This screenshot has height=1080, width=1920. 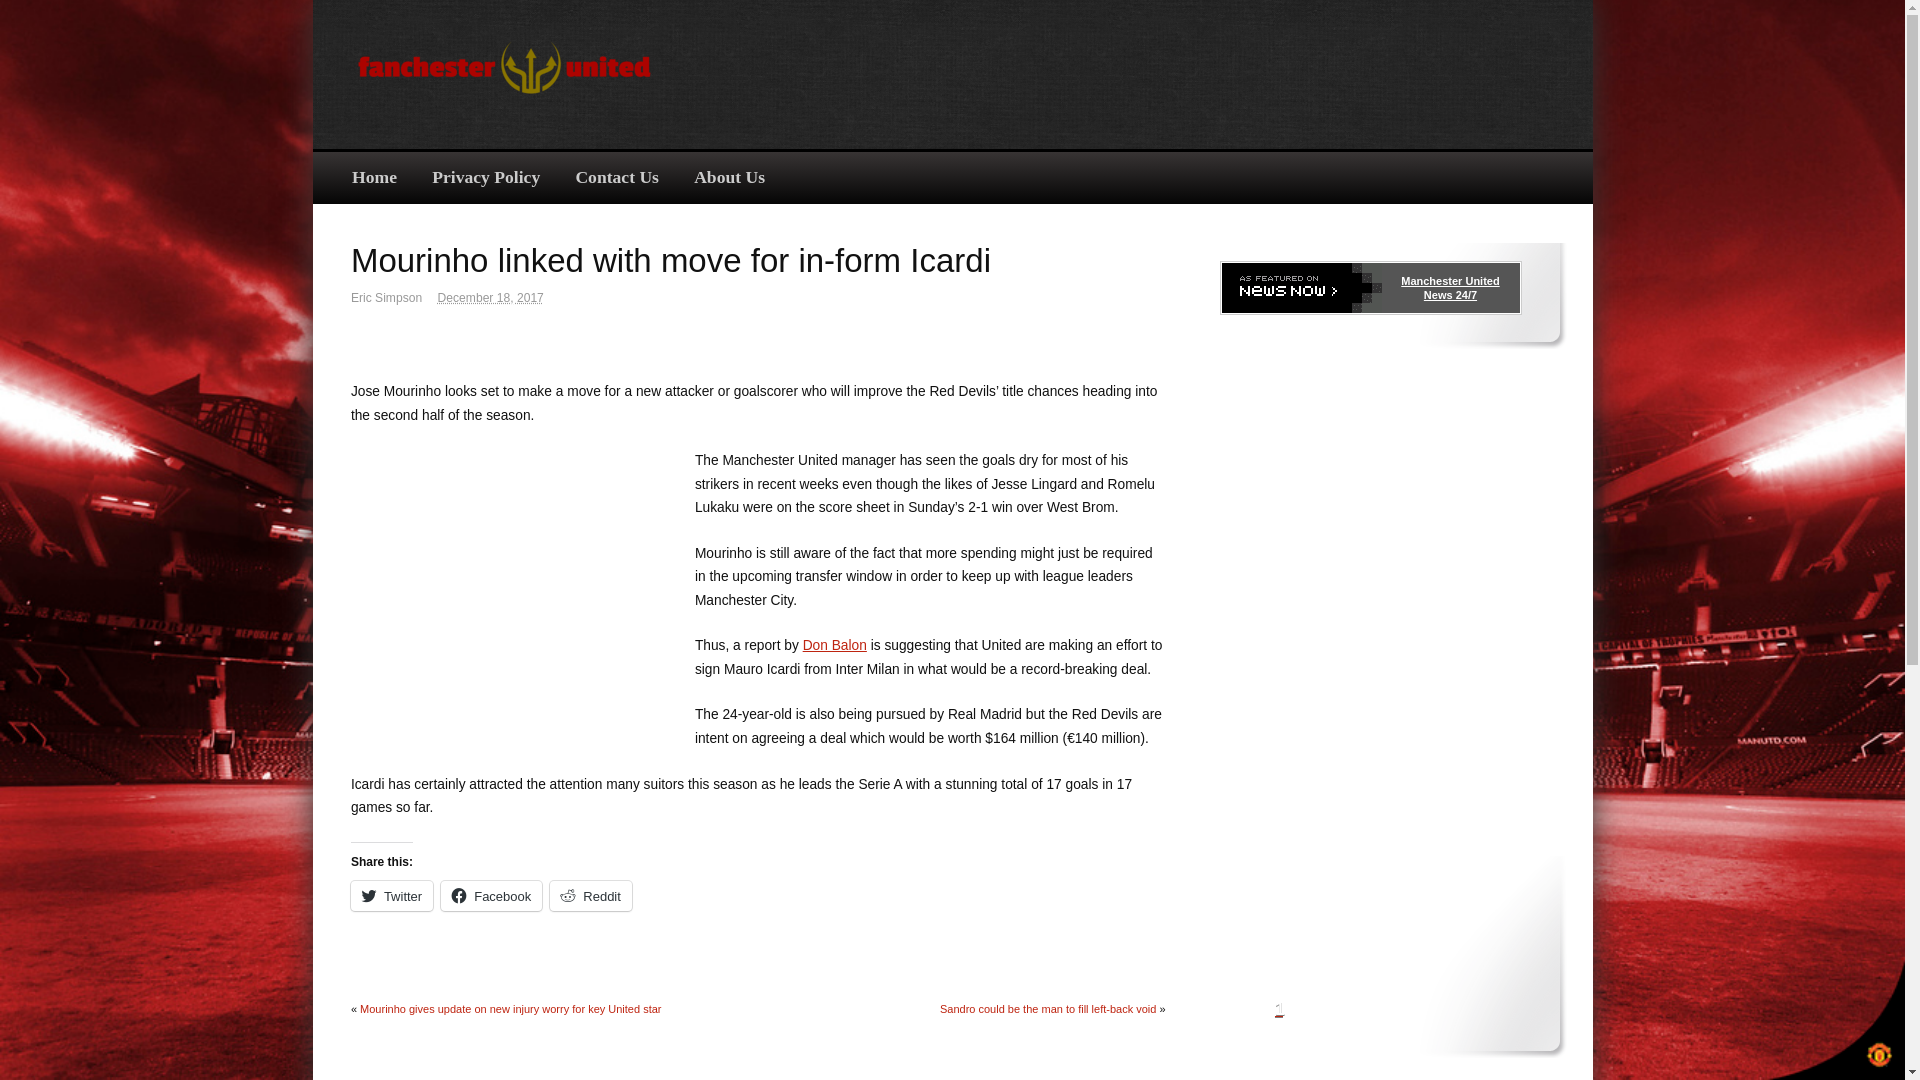 What do you see at coordinates (386, 297) in the screenshot?
I see `Posts by Eric Simpson` at bounding box center [386, 297].